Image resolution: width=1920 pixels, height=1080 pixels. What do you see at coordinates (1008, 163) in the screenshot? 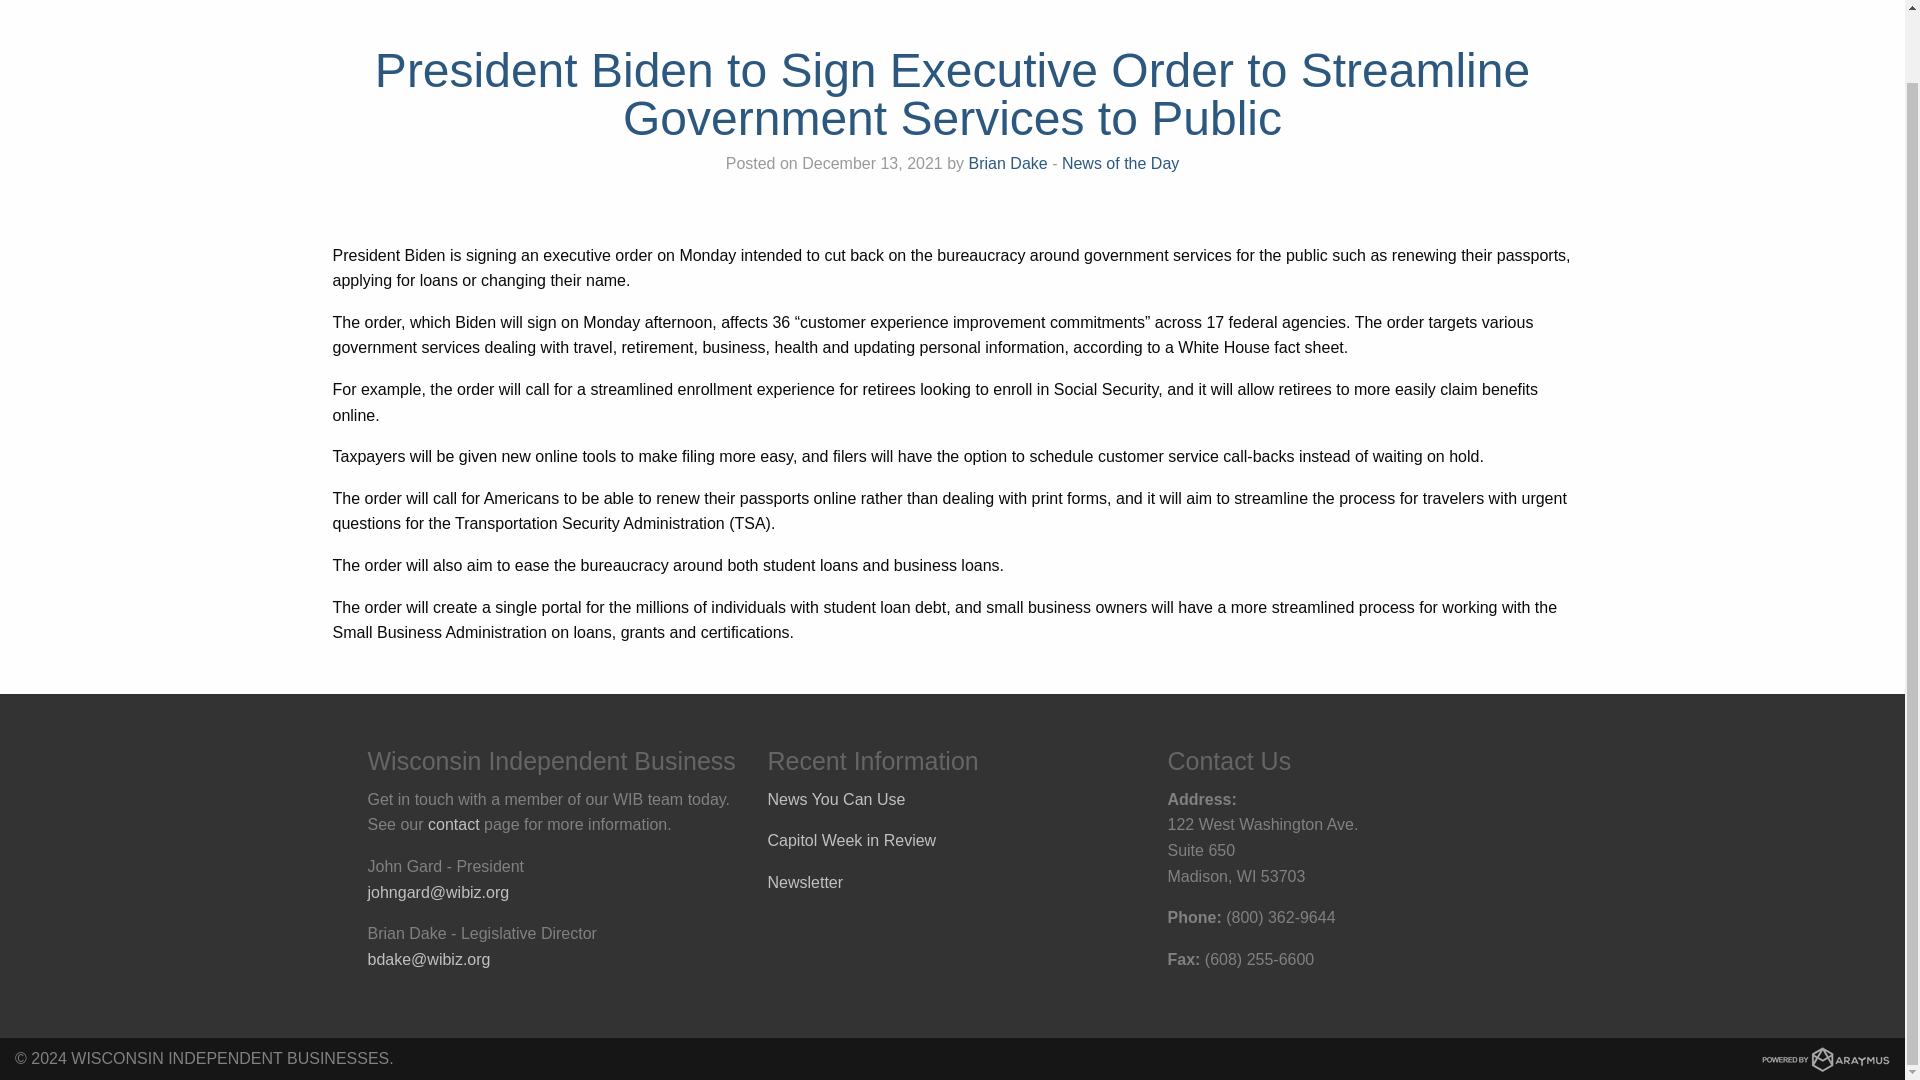
I see `Brian Dake` at bounding box center [1008, 163].